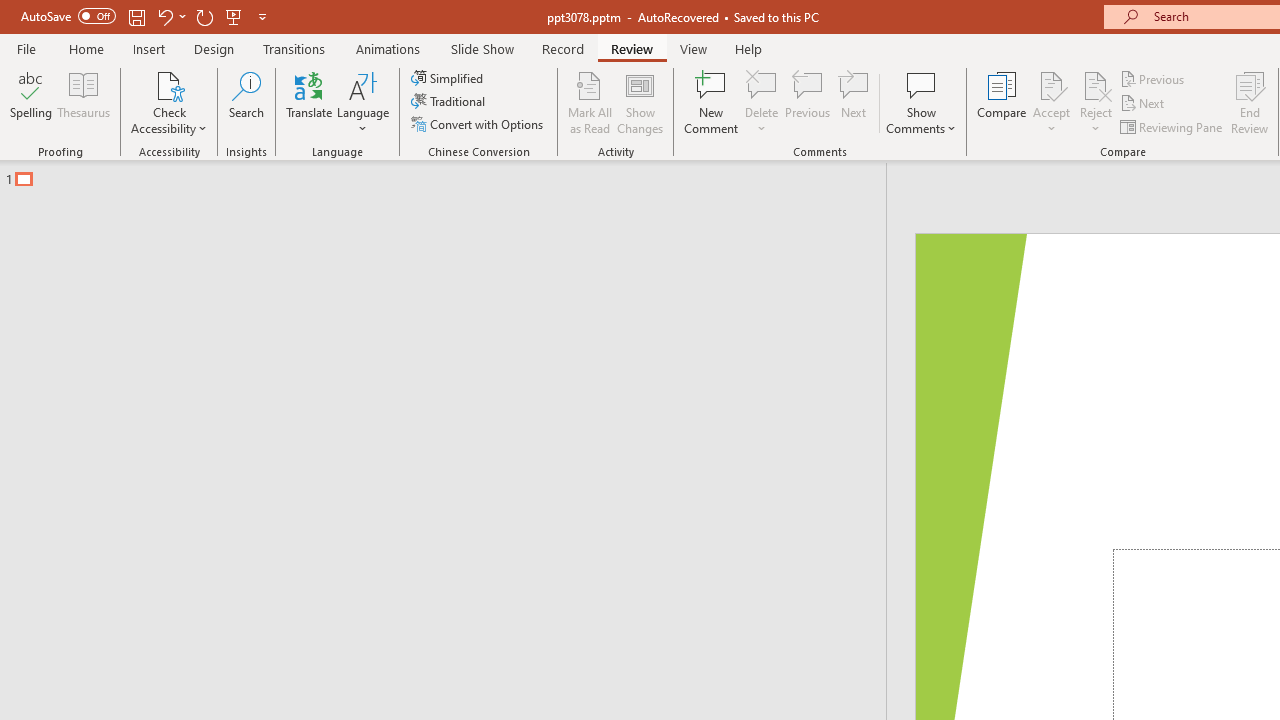 Image resolution: width=1280 pixels, height=720 pixels. Describe the element at coordinates (921, 102) in the screenshot. I see `Show Comments` at that location.